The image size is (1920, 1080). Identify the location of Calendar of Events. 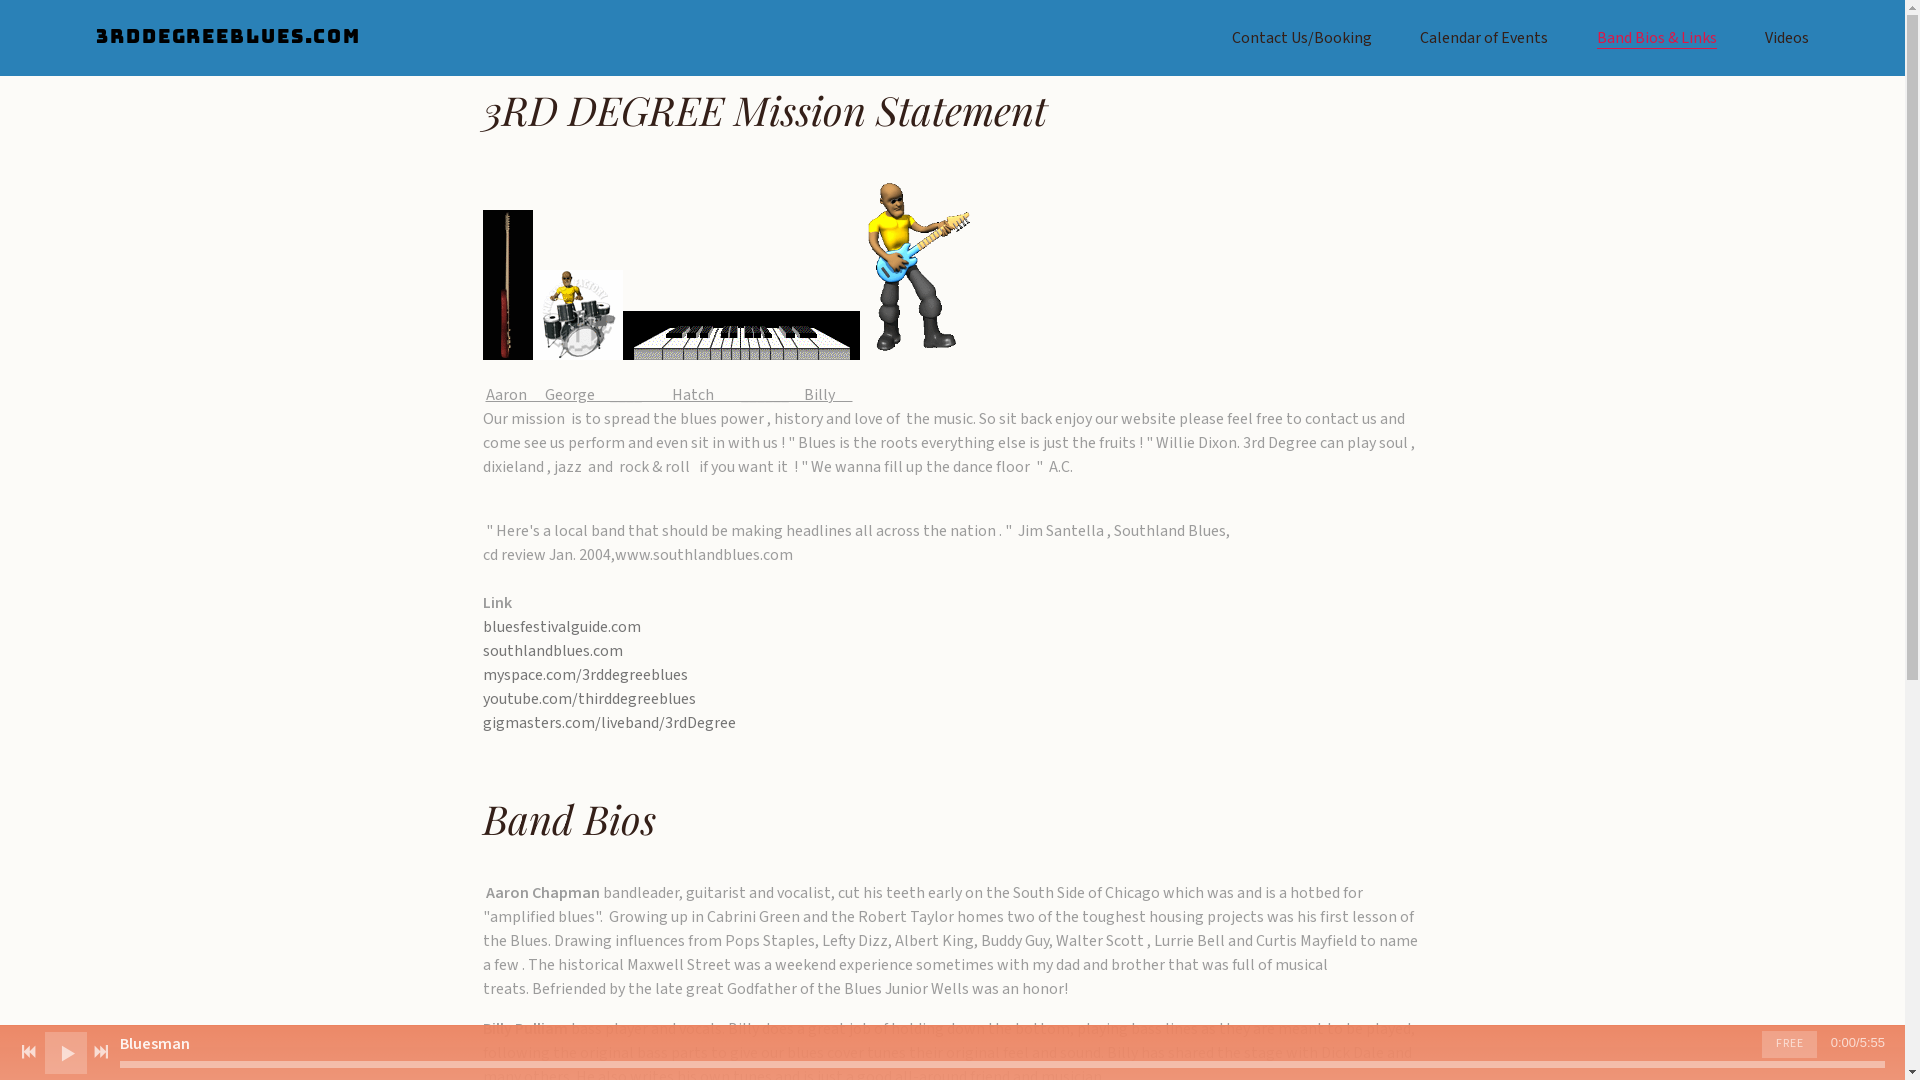
(1484, 38).